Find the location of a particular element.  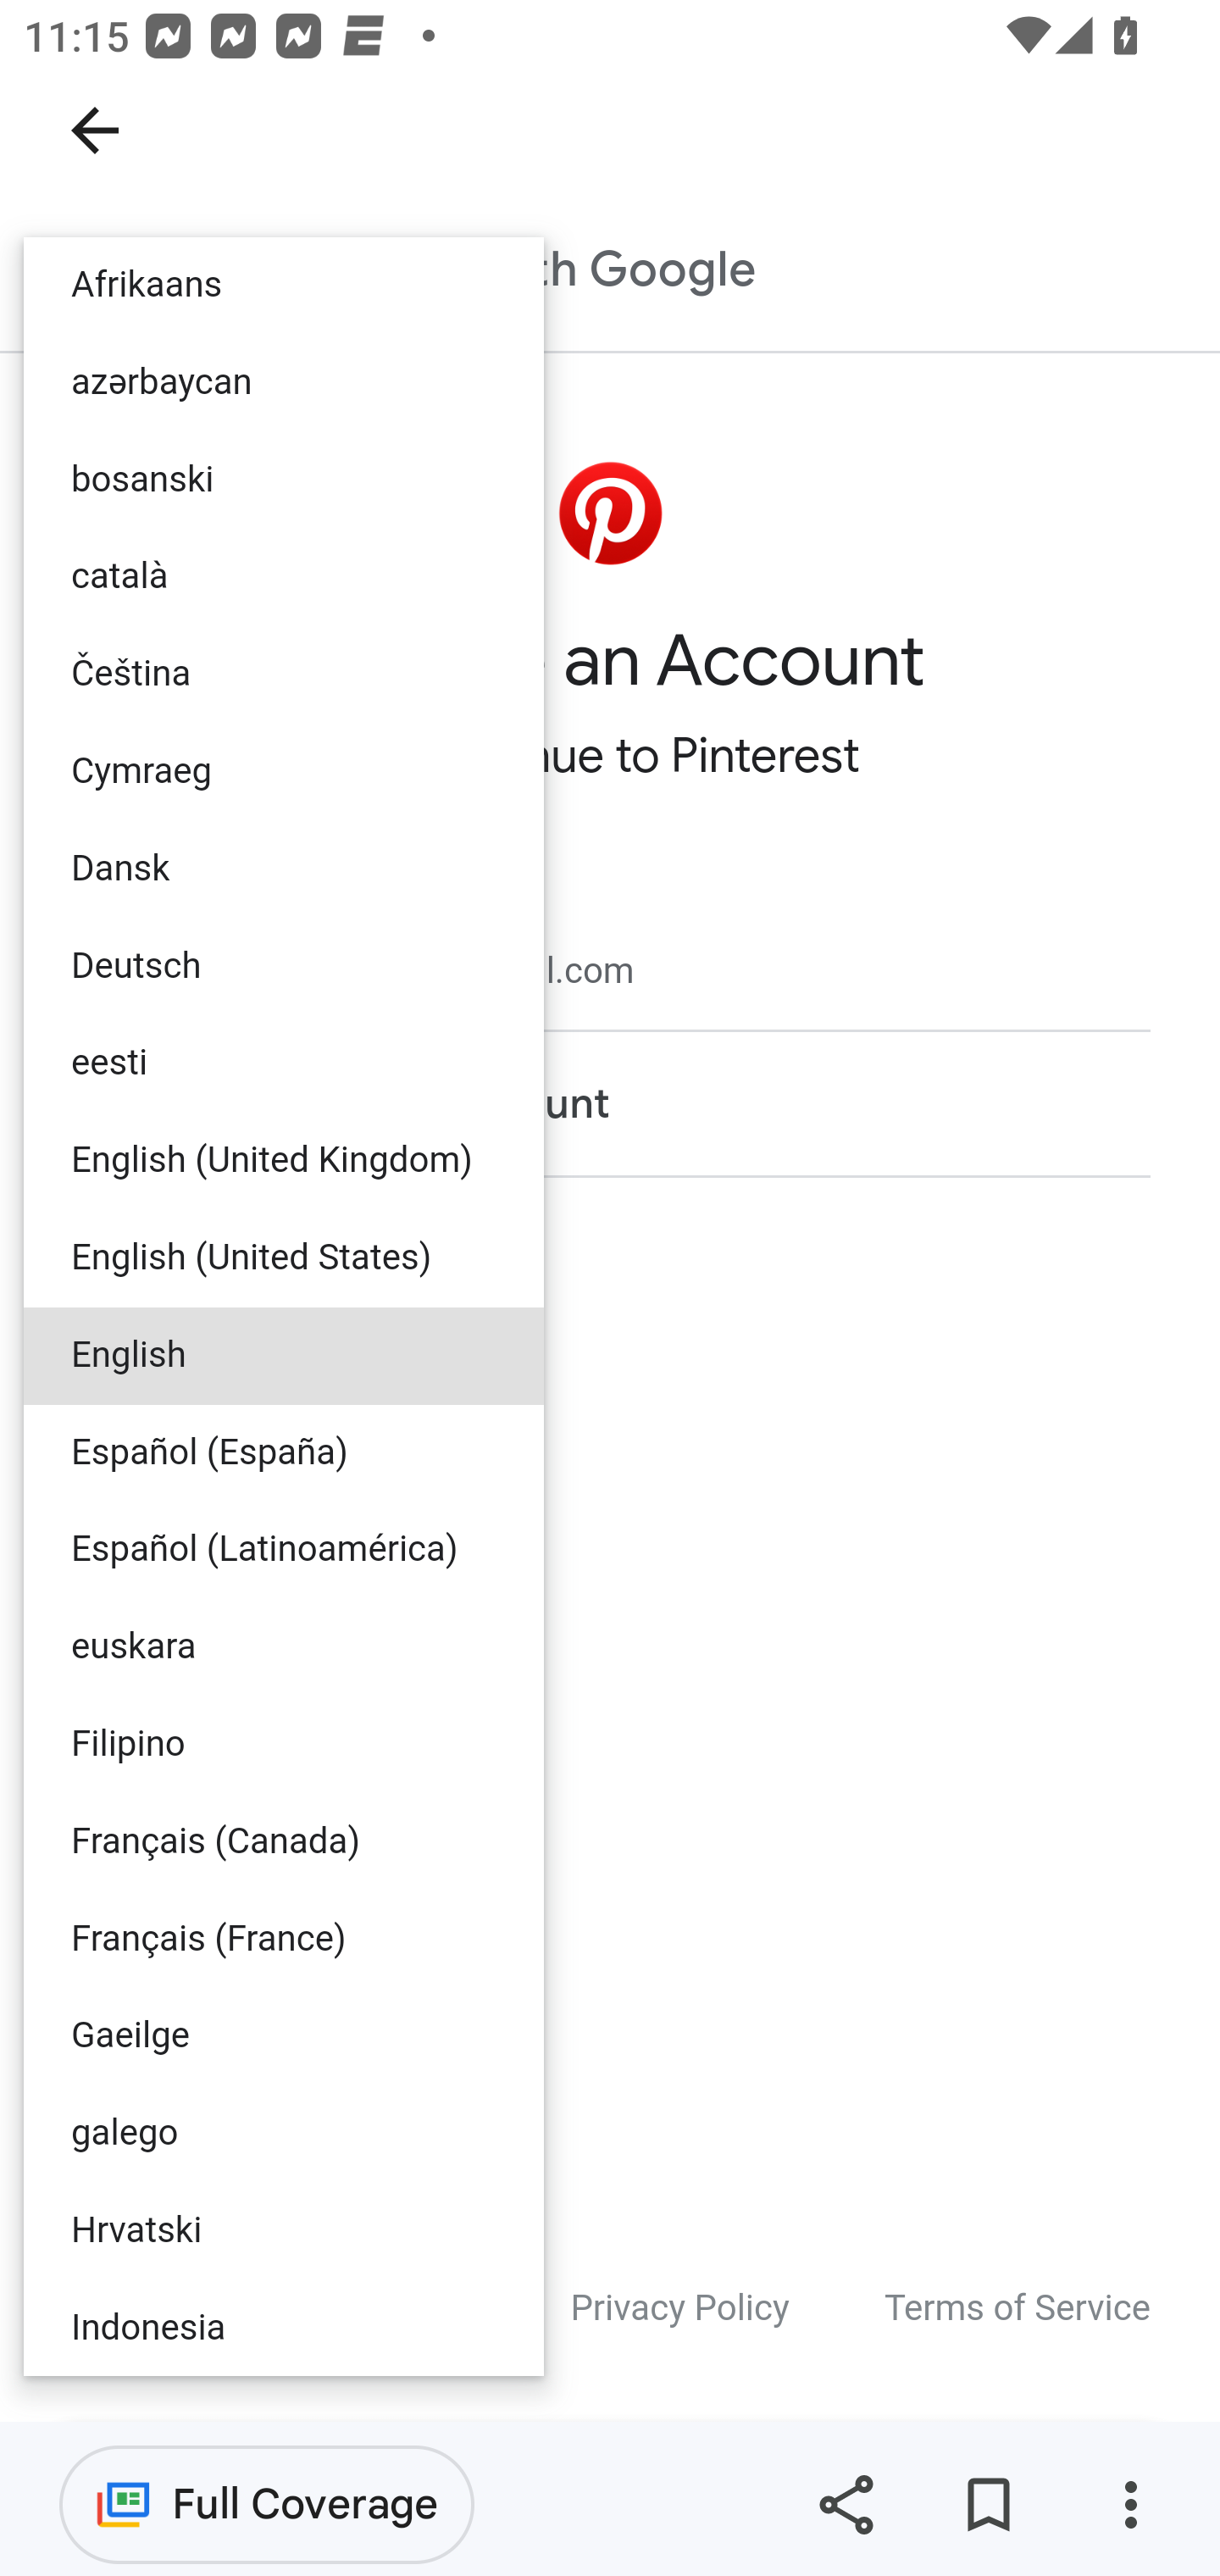

More options is located at coordinates (1130, 2505).